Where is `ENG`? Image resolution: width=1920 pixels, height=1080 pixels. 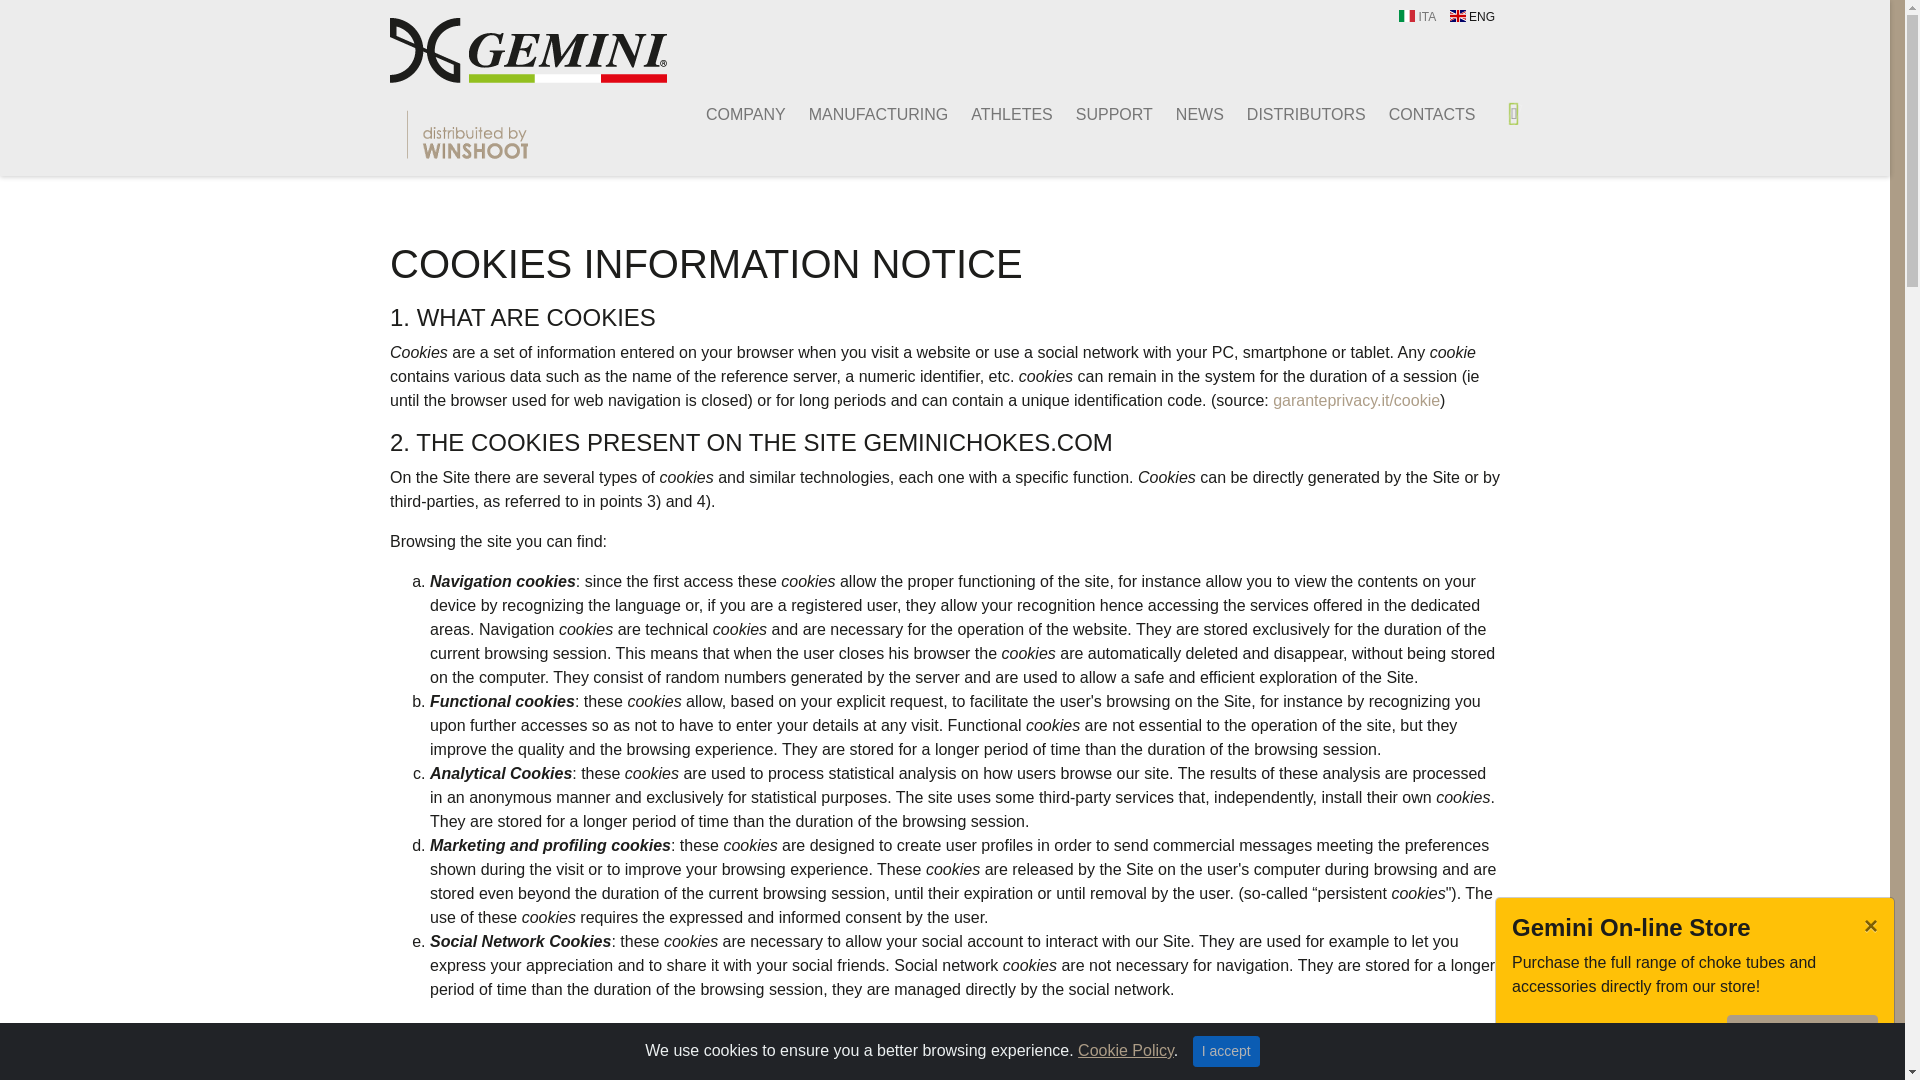 ENG is located at coordinates (1472, 17).